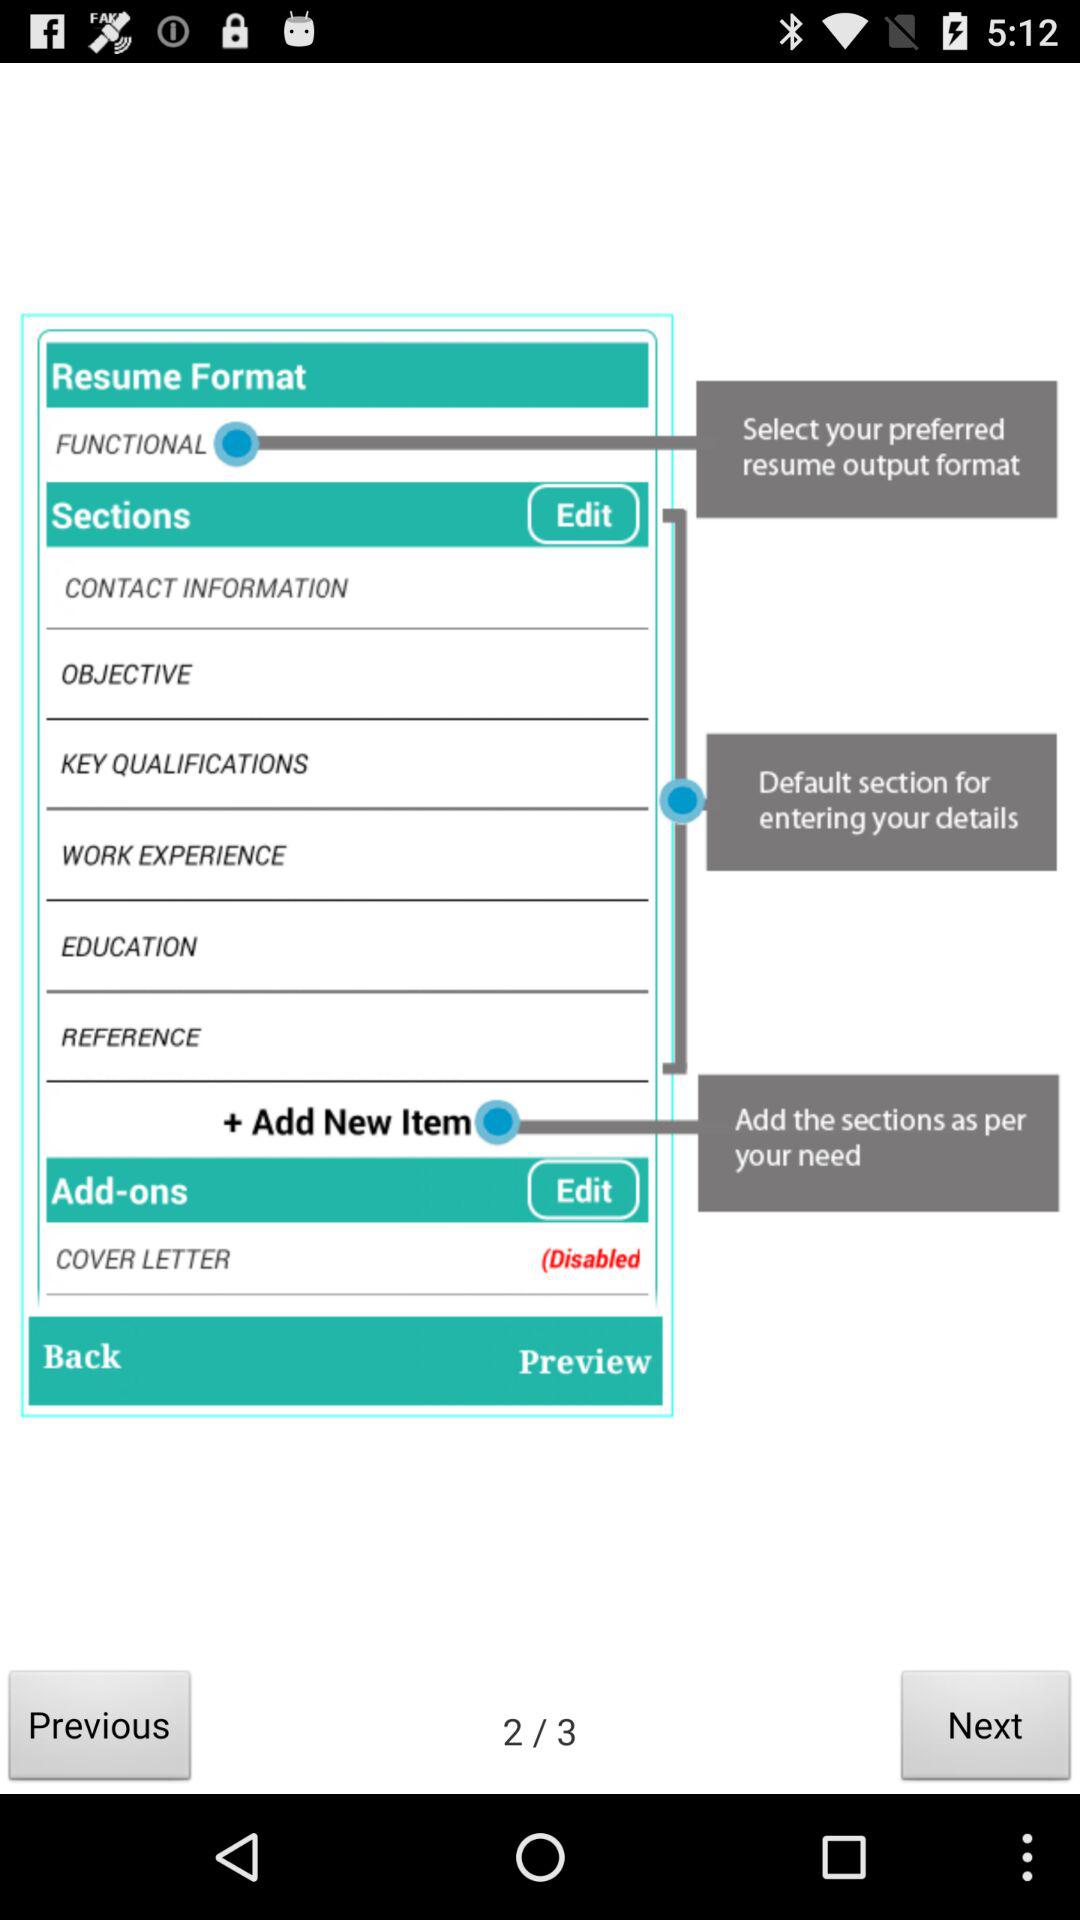  Describe the element at coordinates (100, 1730) in the screenshot. I see `flip to previous button` at that location.